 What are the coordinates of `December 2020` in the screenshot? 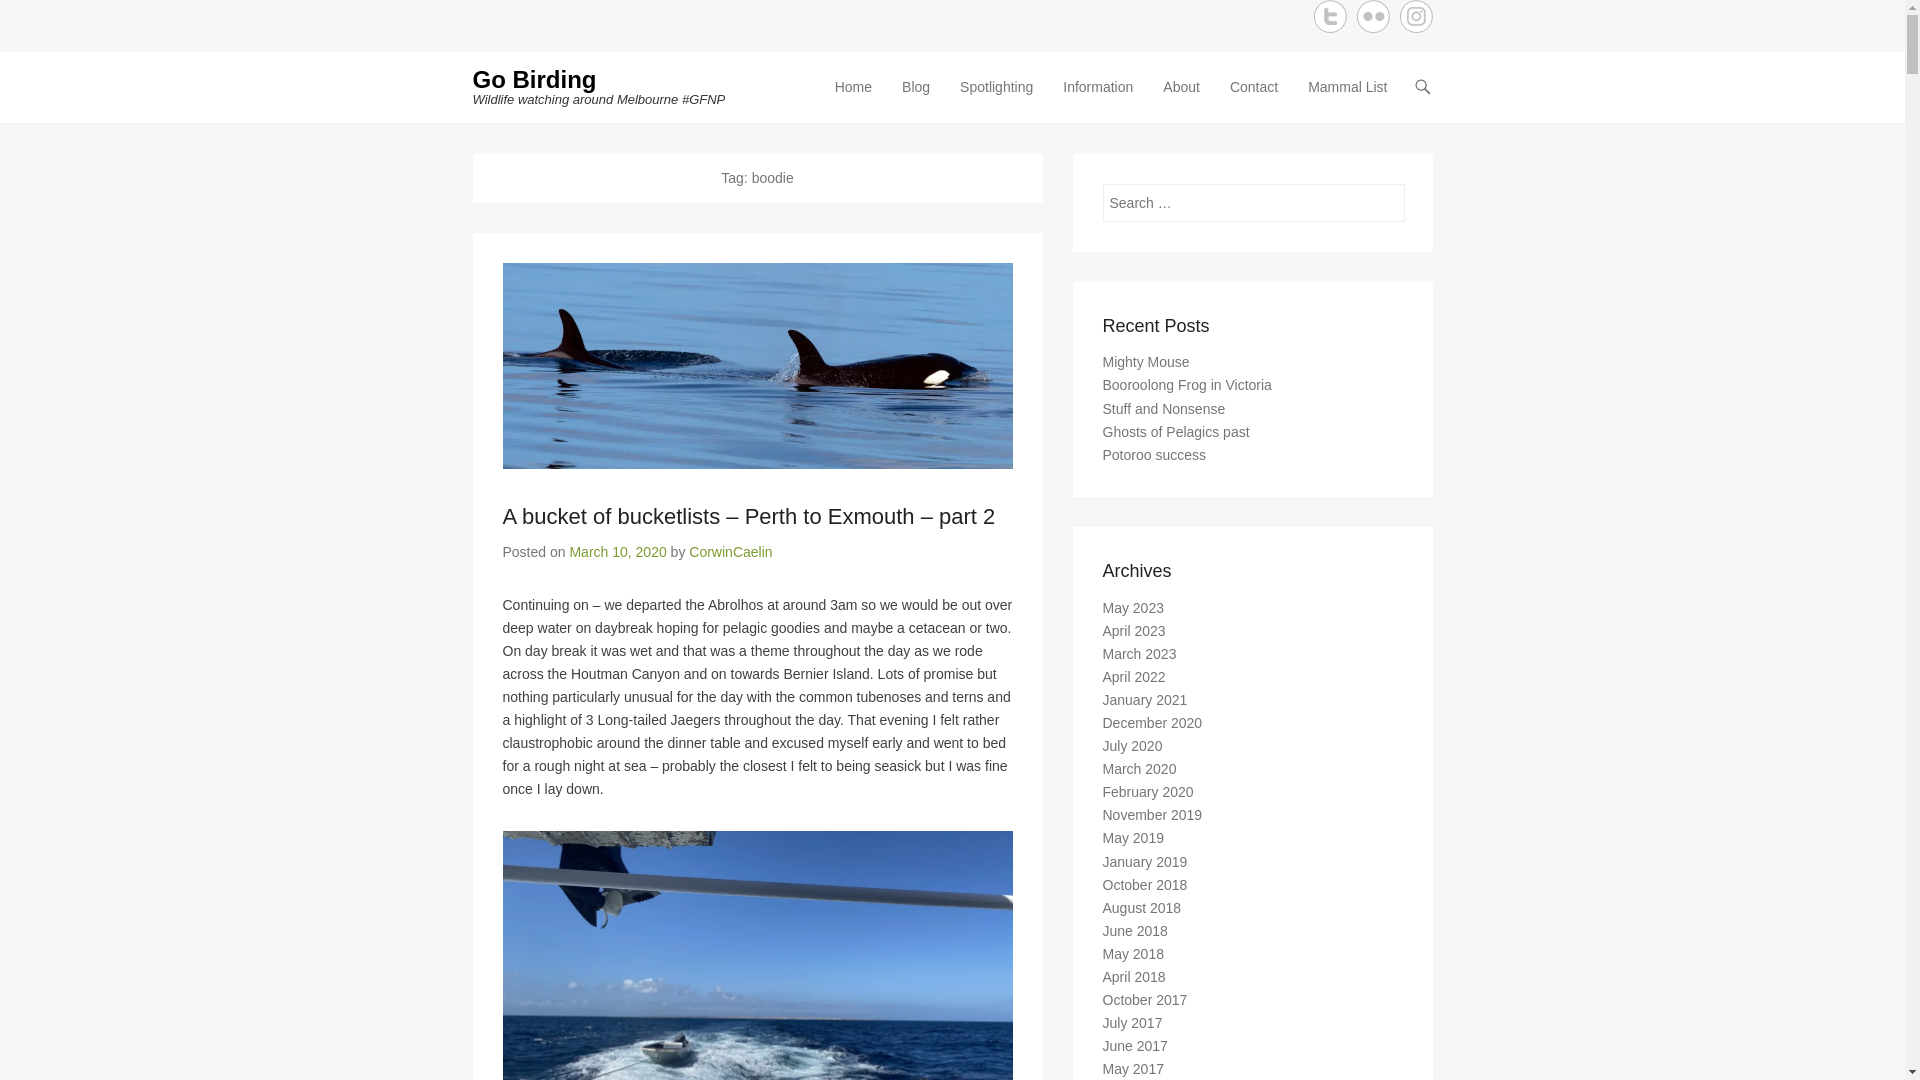 It's located at (1152, 723).